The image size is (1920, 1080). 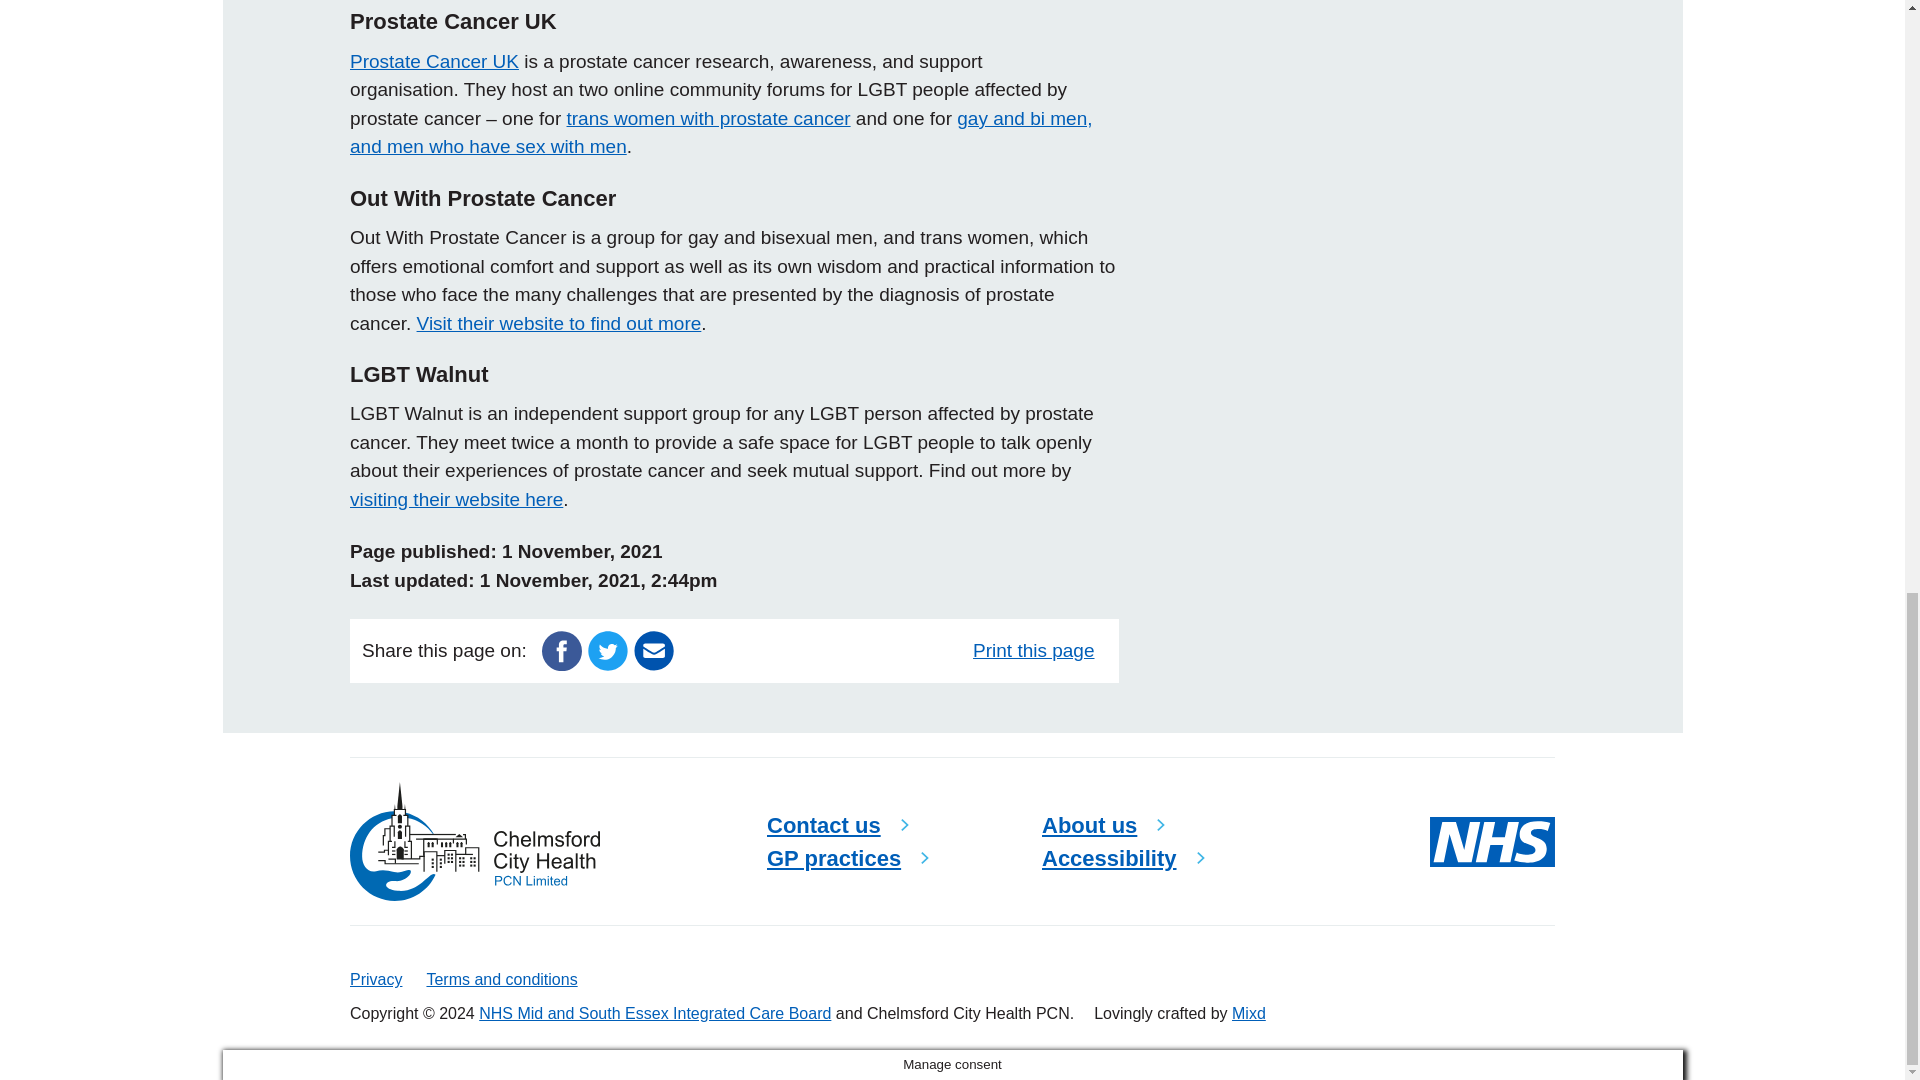 What do you see at coordinates (456, 499) in the screenshot?
I see `visiting their website here` at bounding box center [456, 499].